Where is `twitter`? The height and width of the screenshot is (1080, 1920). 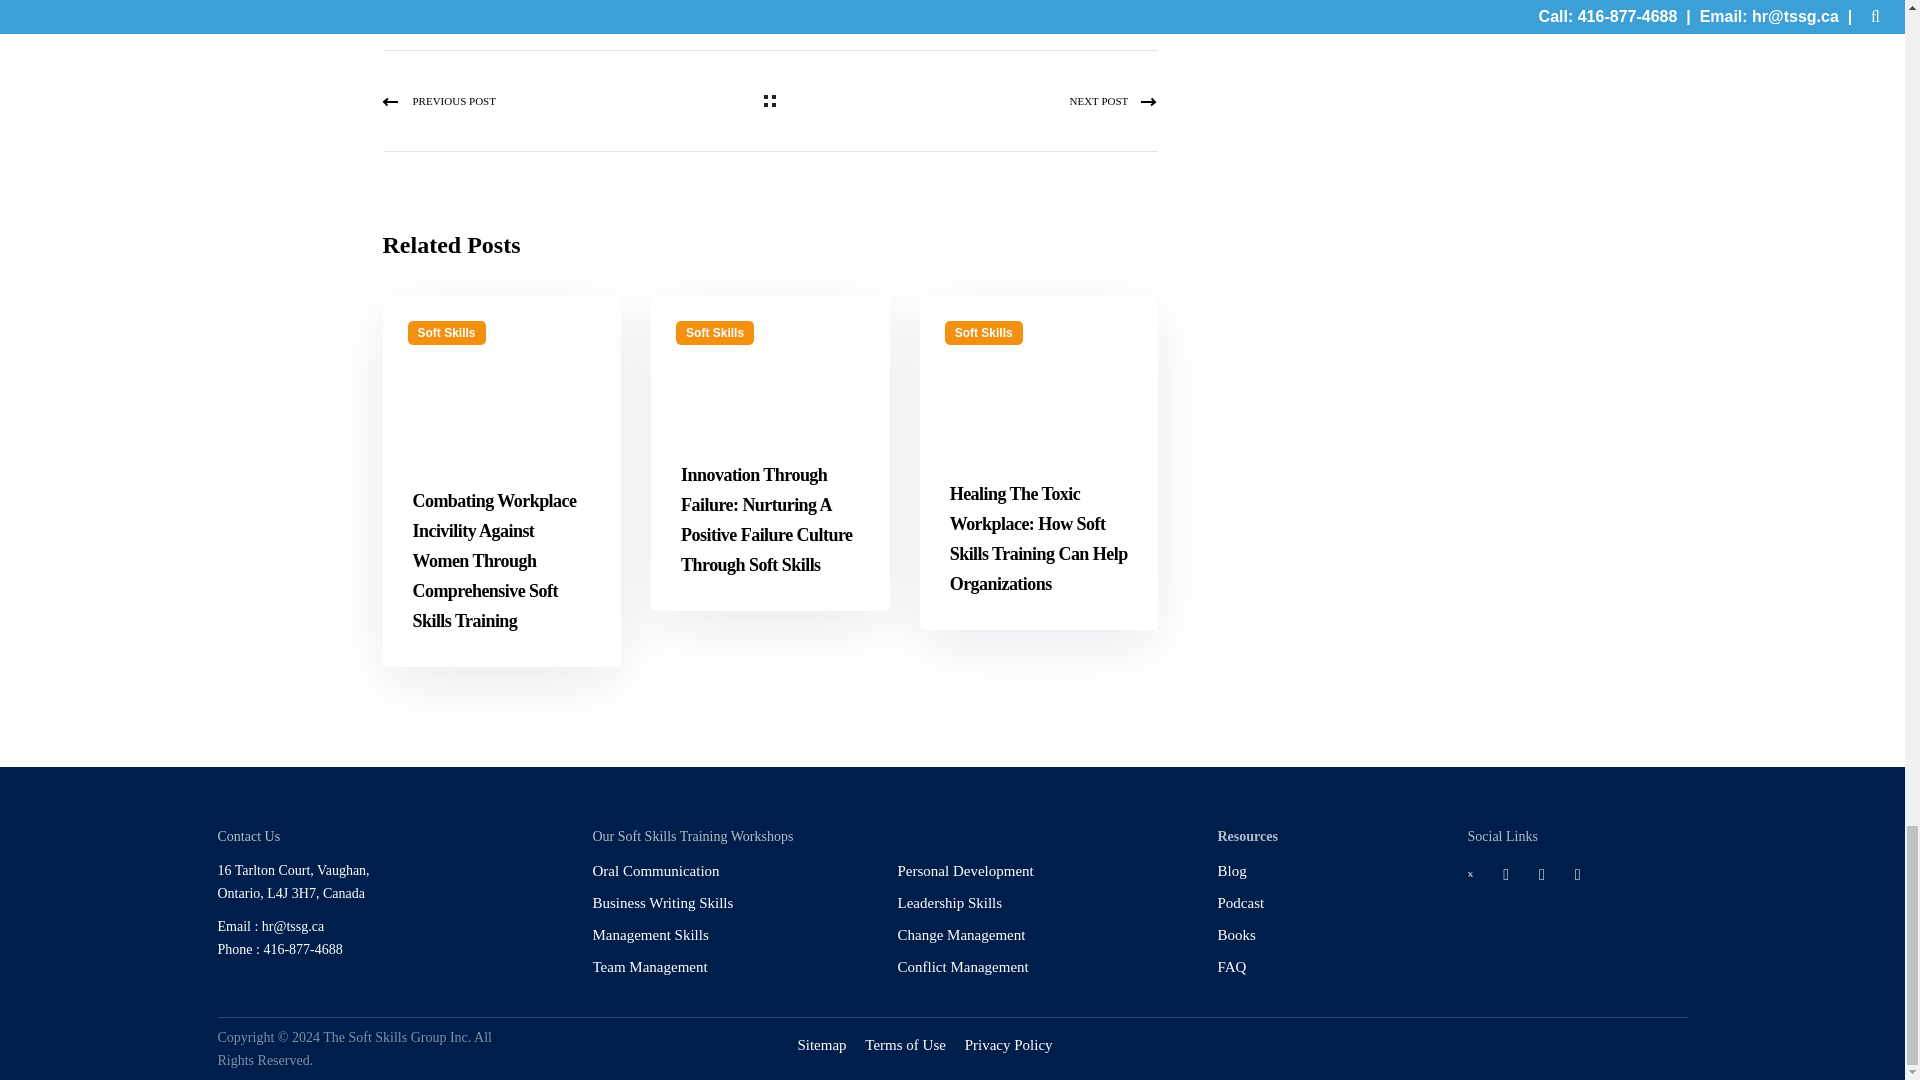
twitter is located at coordinates (1484, 874).